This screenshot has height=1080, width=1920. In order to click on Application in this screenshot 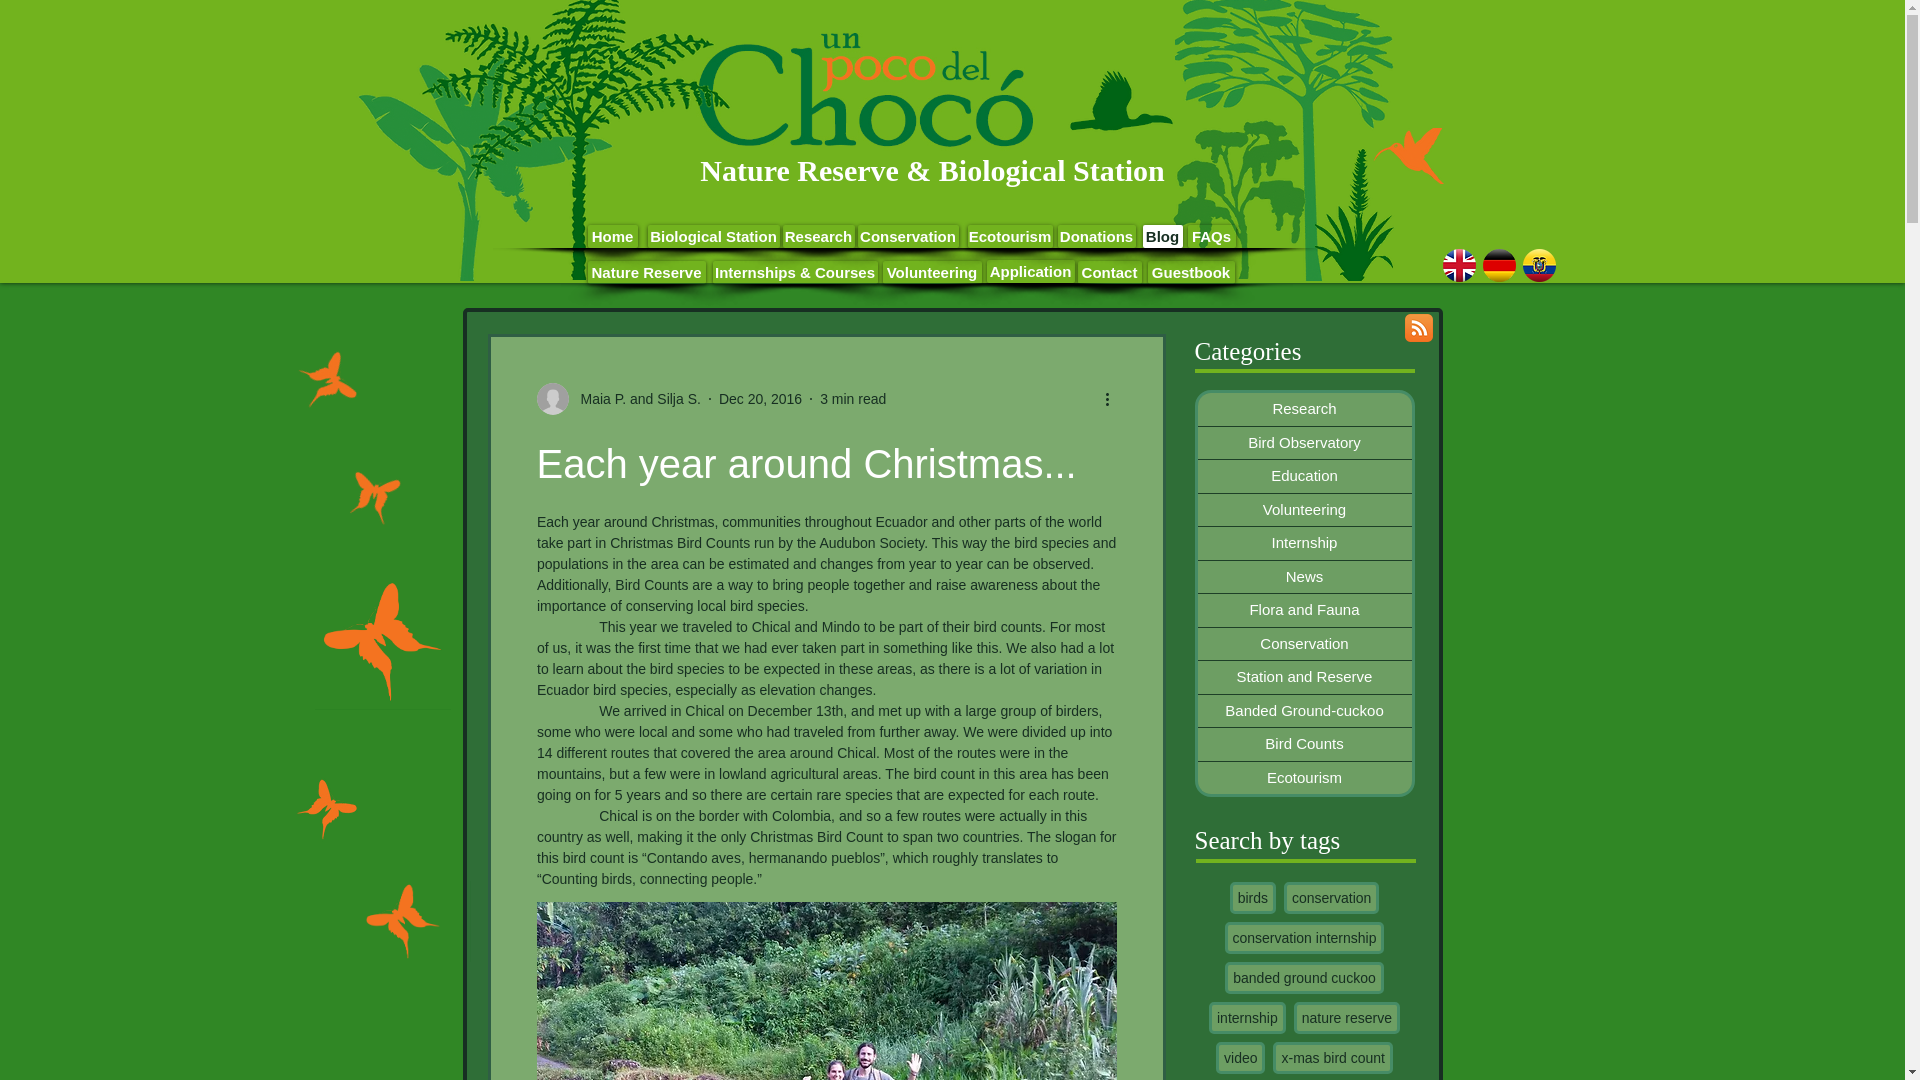, I will do `click(1030, 271)`.